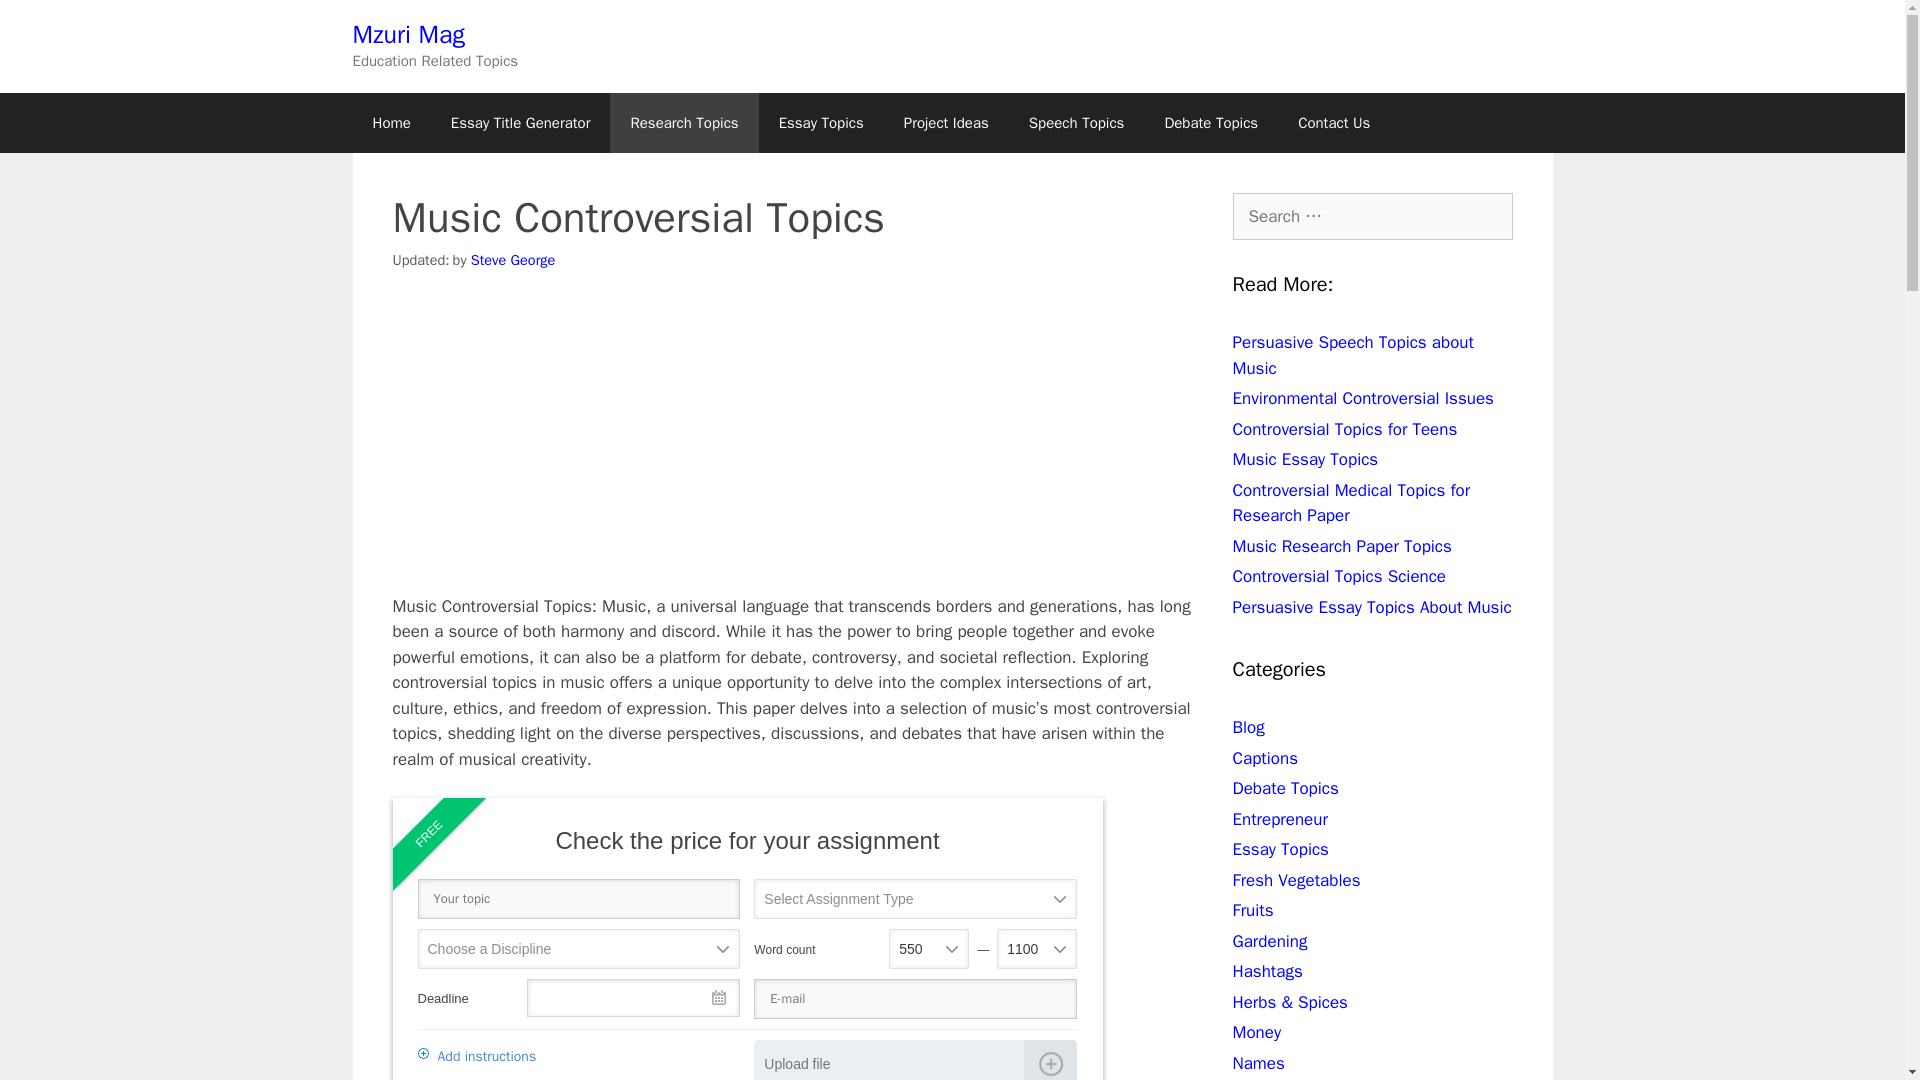 This screenshot has height=1080, width=1920. What do you see at coordinates (1362, 398) in the screenshot?
I see `Environmental Controversial Issues` at bounding box center [1362, 398].